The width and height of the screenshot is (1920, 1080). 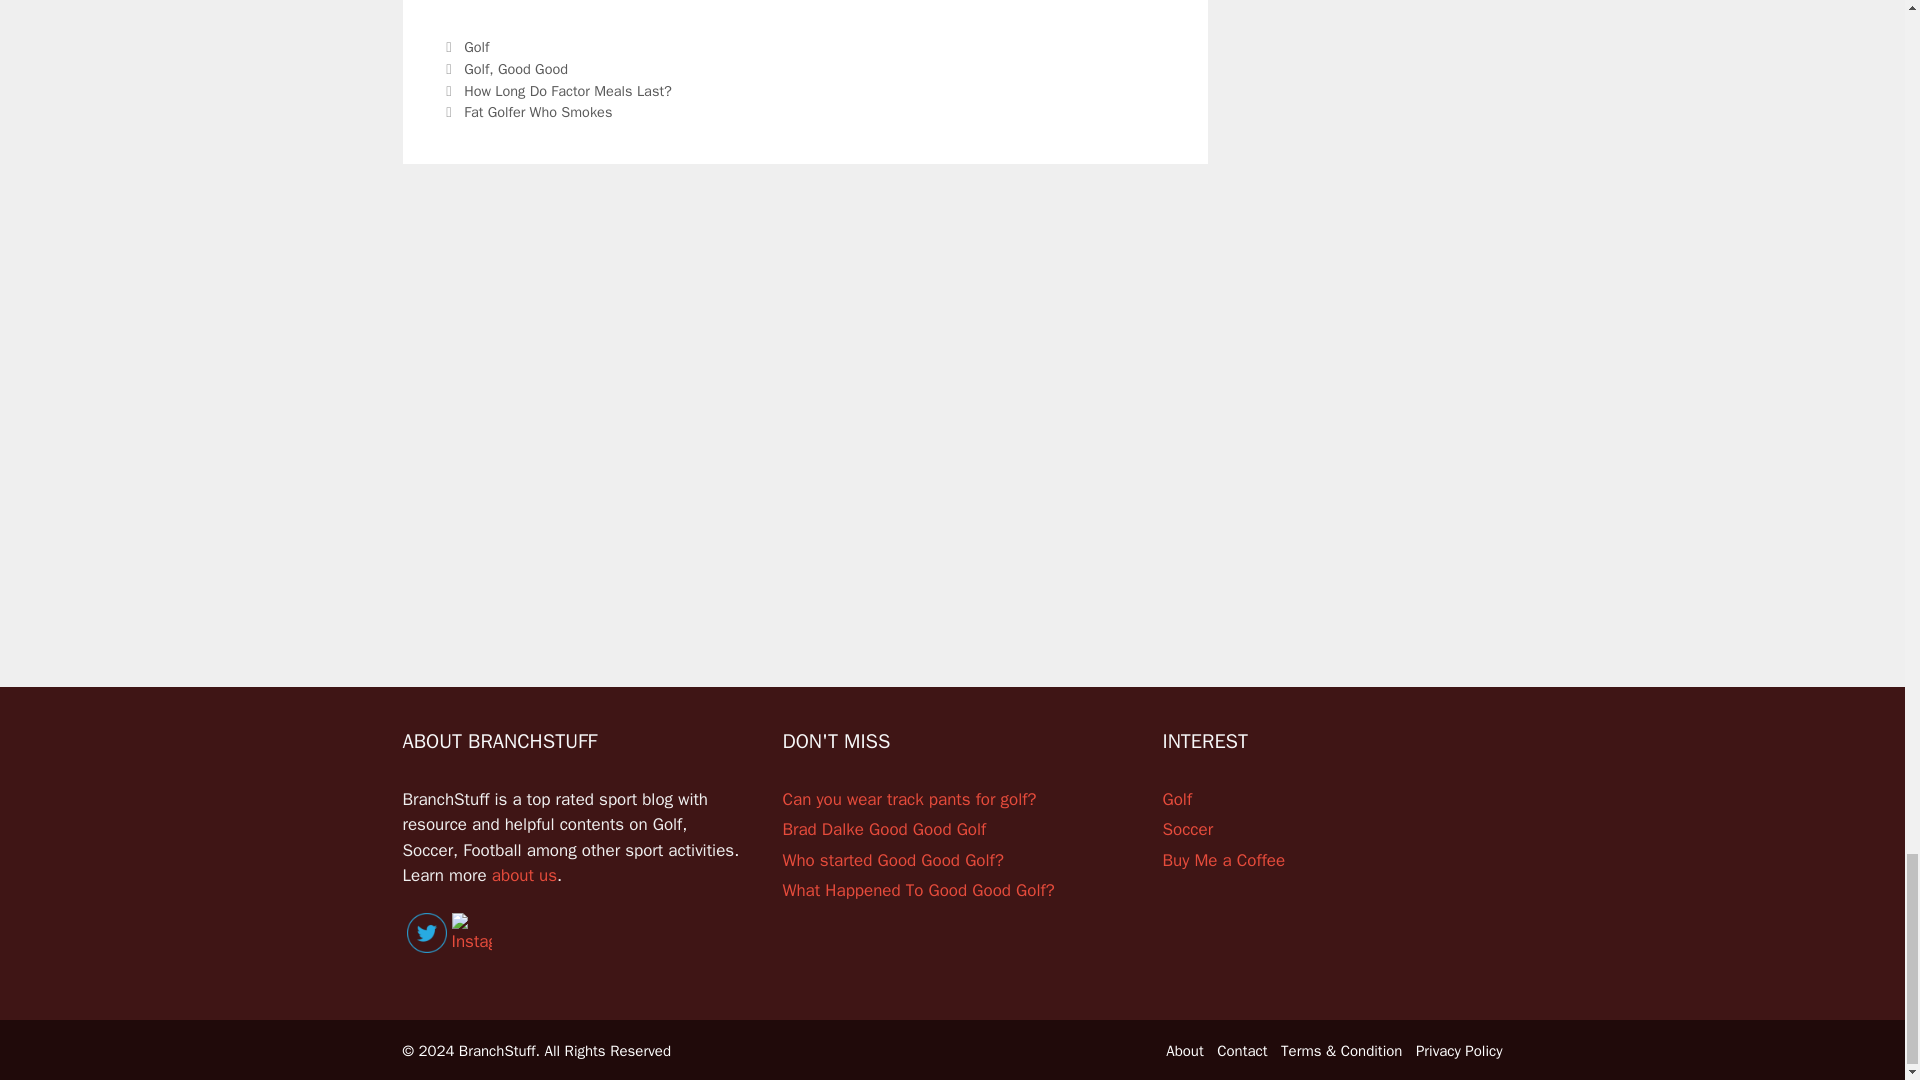 I want to click on Golf, so click(x=476, y=46).